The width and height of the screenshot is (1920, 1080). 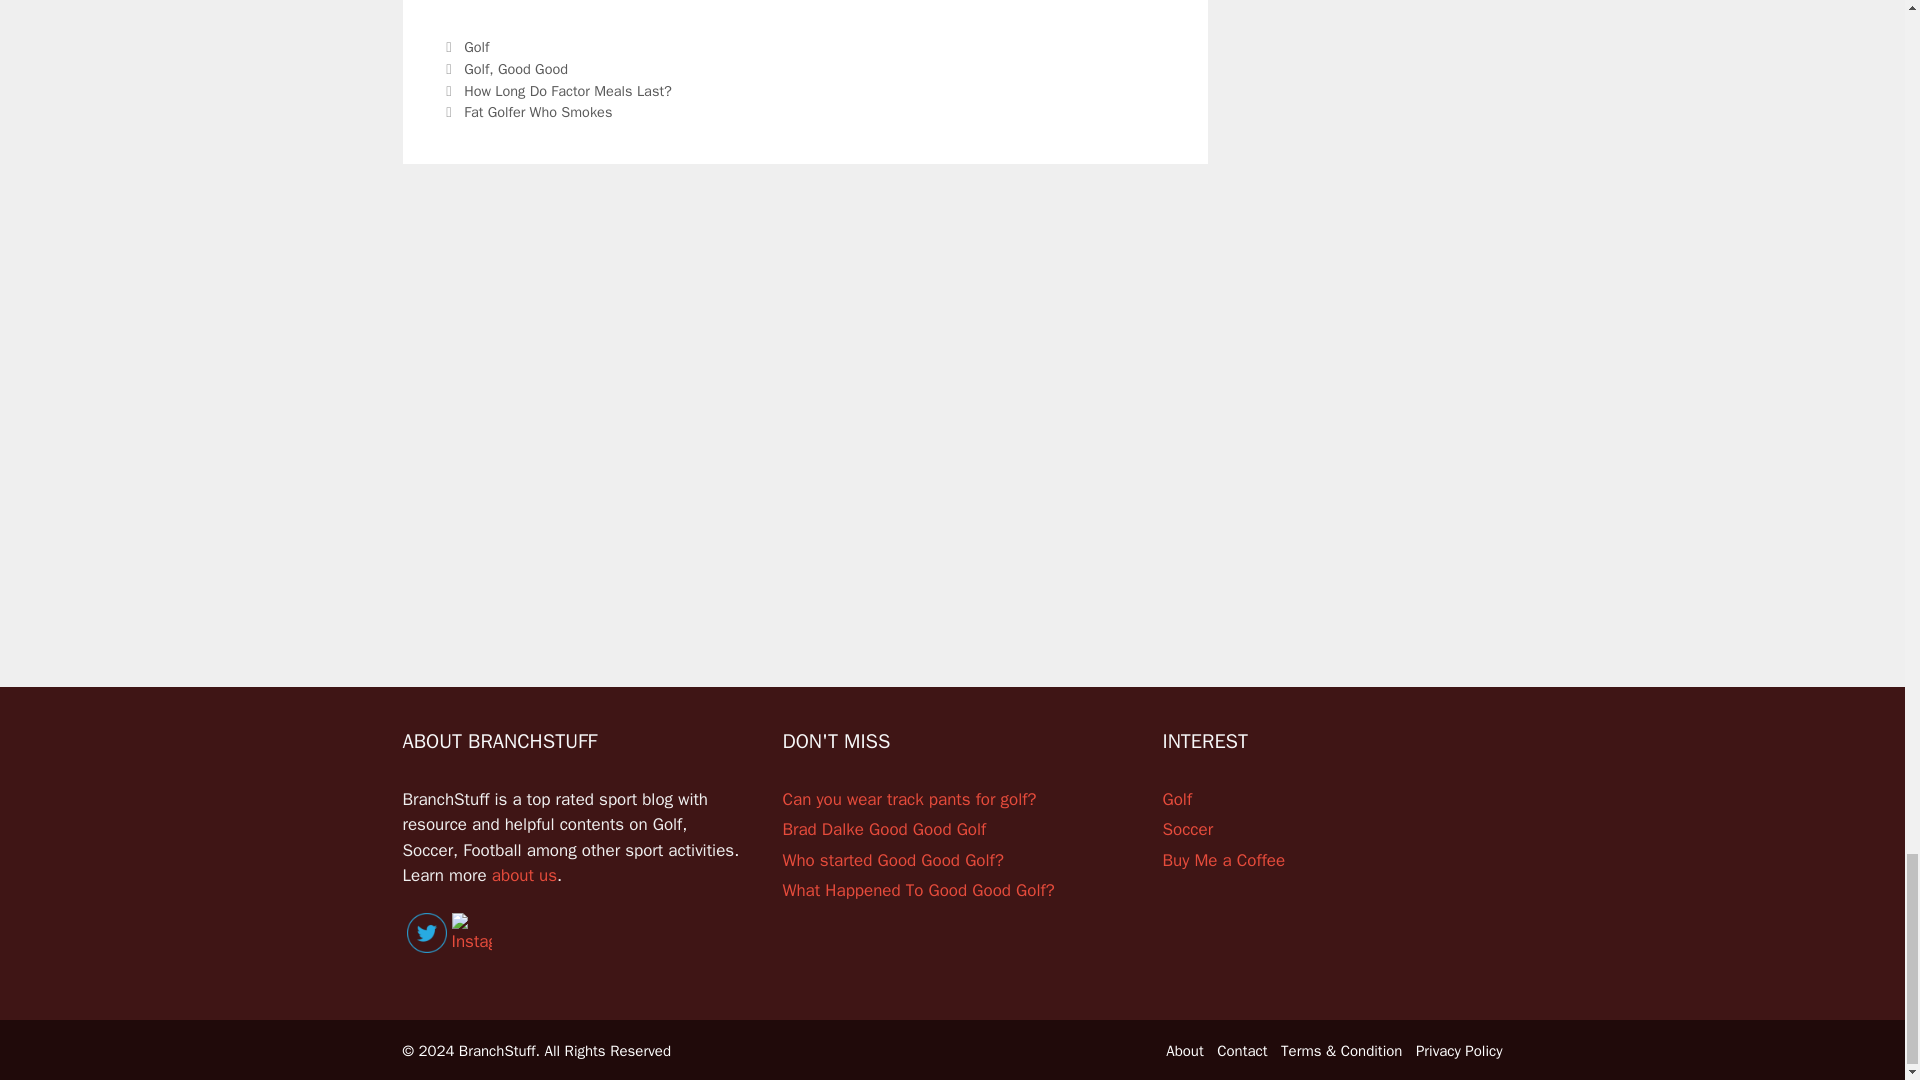 I want to click on Golf, so click(x=476, y=46).